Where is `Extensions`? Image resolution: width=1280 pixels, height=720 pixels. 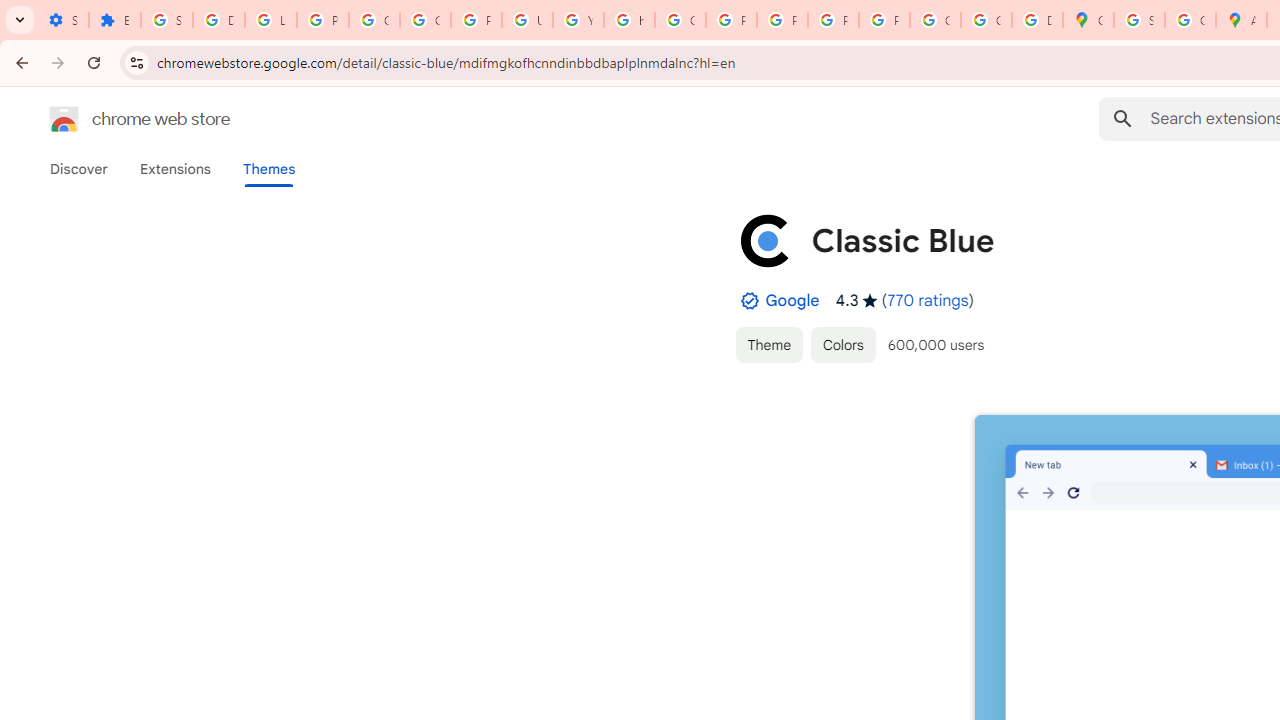
Extensions is located at coordinates (174, 169).